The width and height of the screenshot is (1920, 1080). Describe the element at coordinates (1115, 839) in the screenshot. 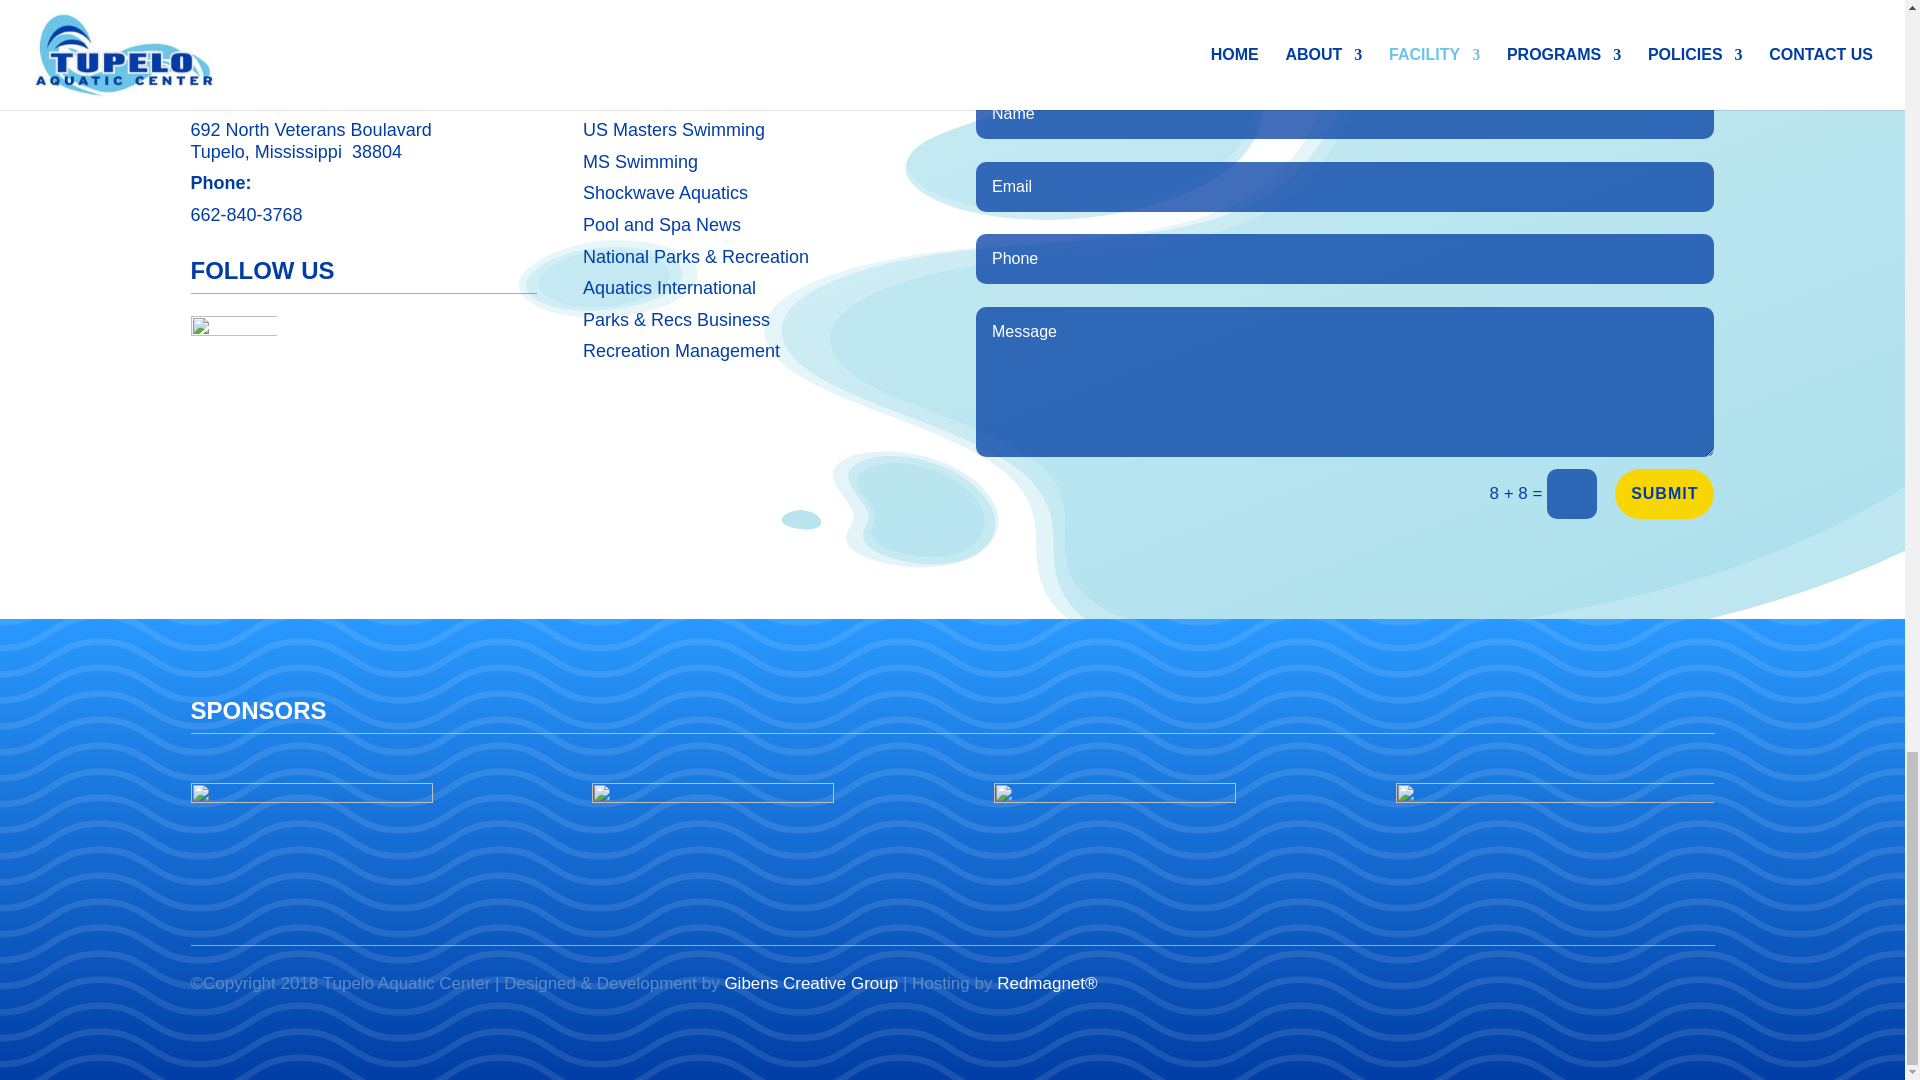

I see `sponsorElvis` at that location.